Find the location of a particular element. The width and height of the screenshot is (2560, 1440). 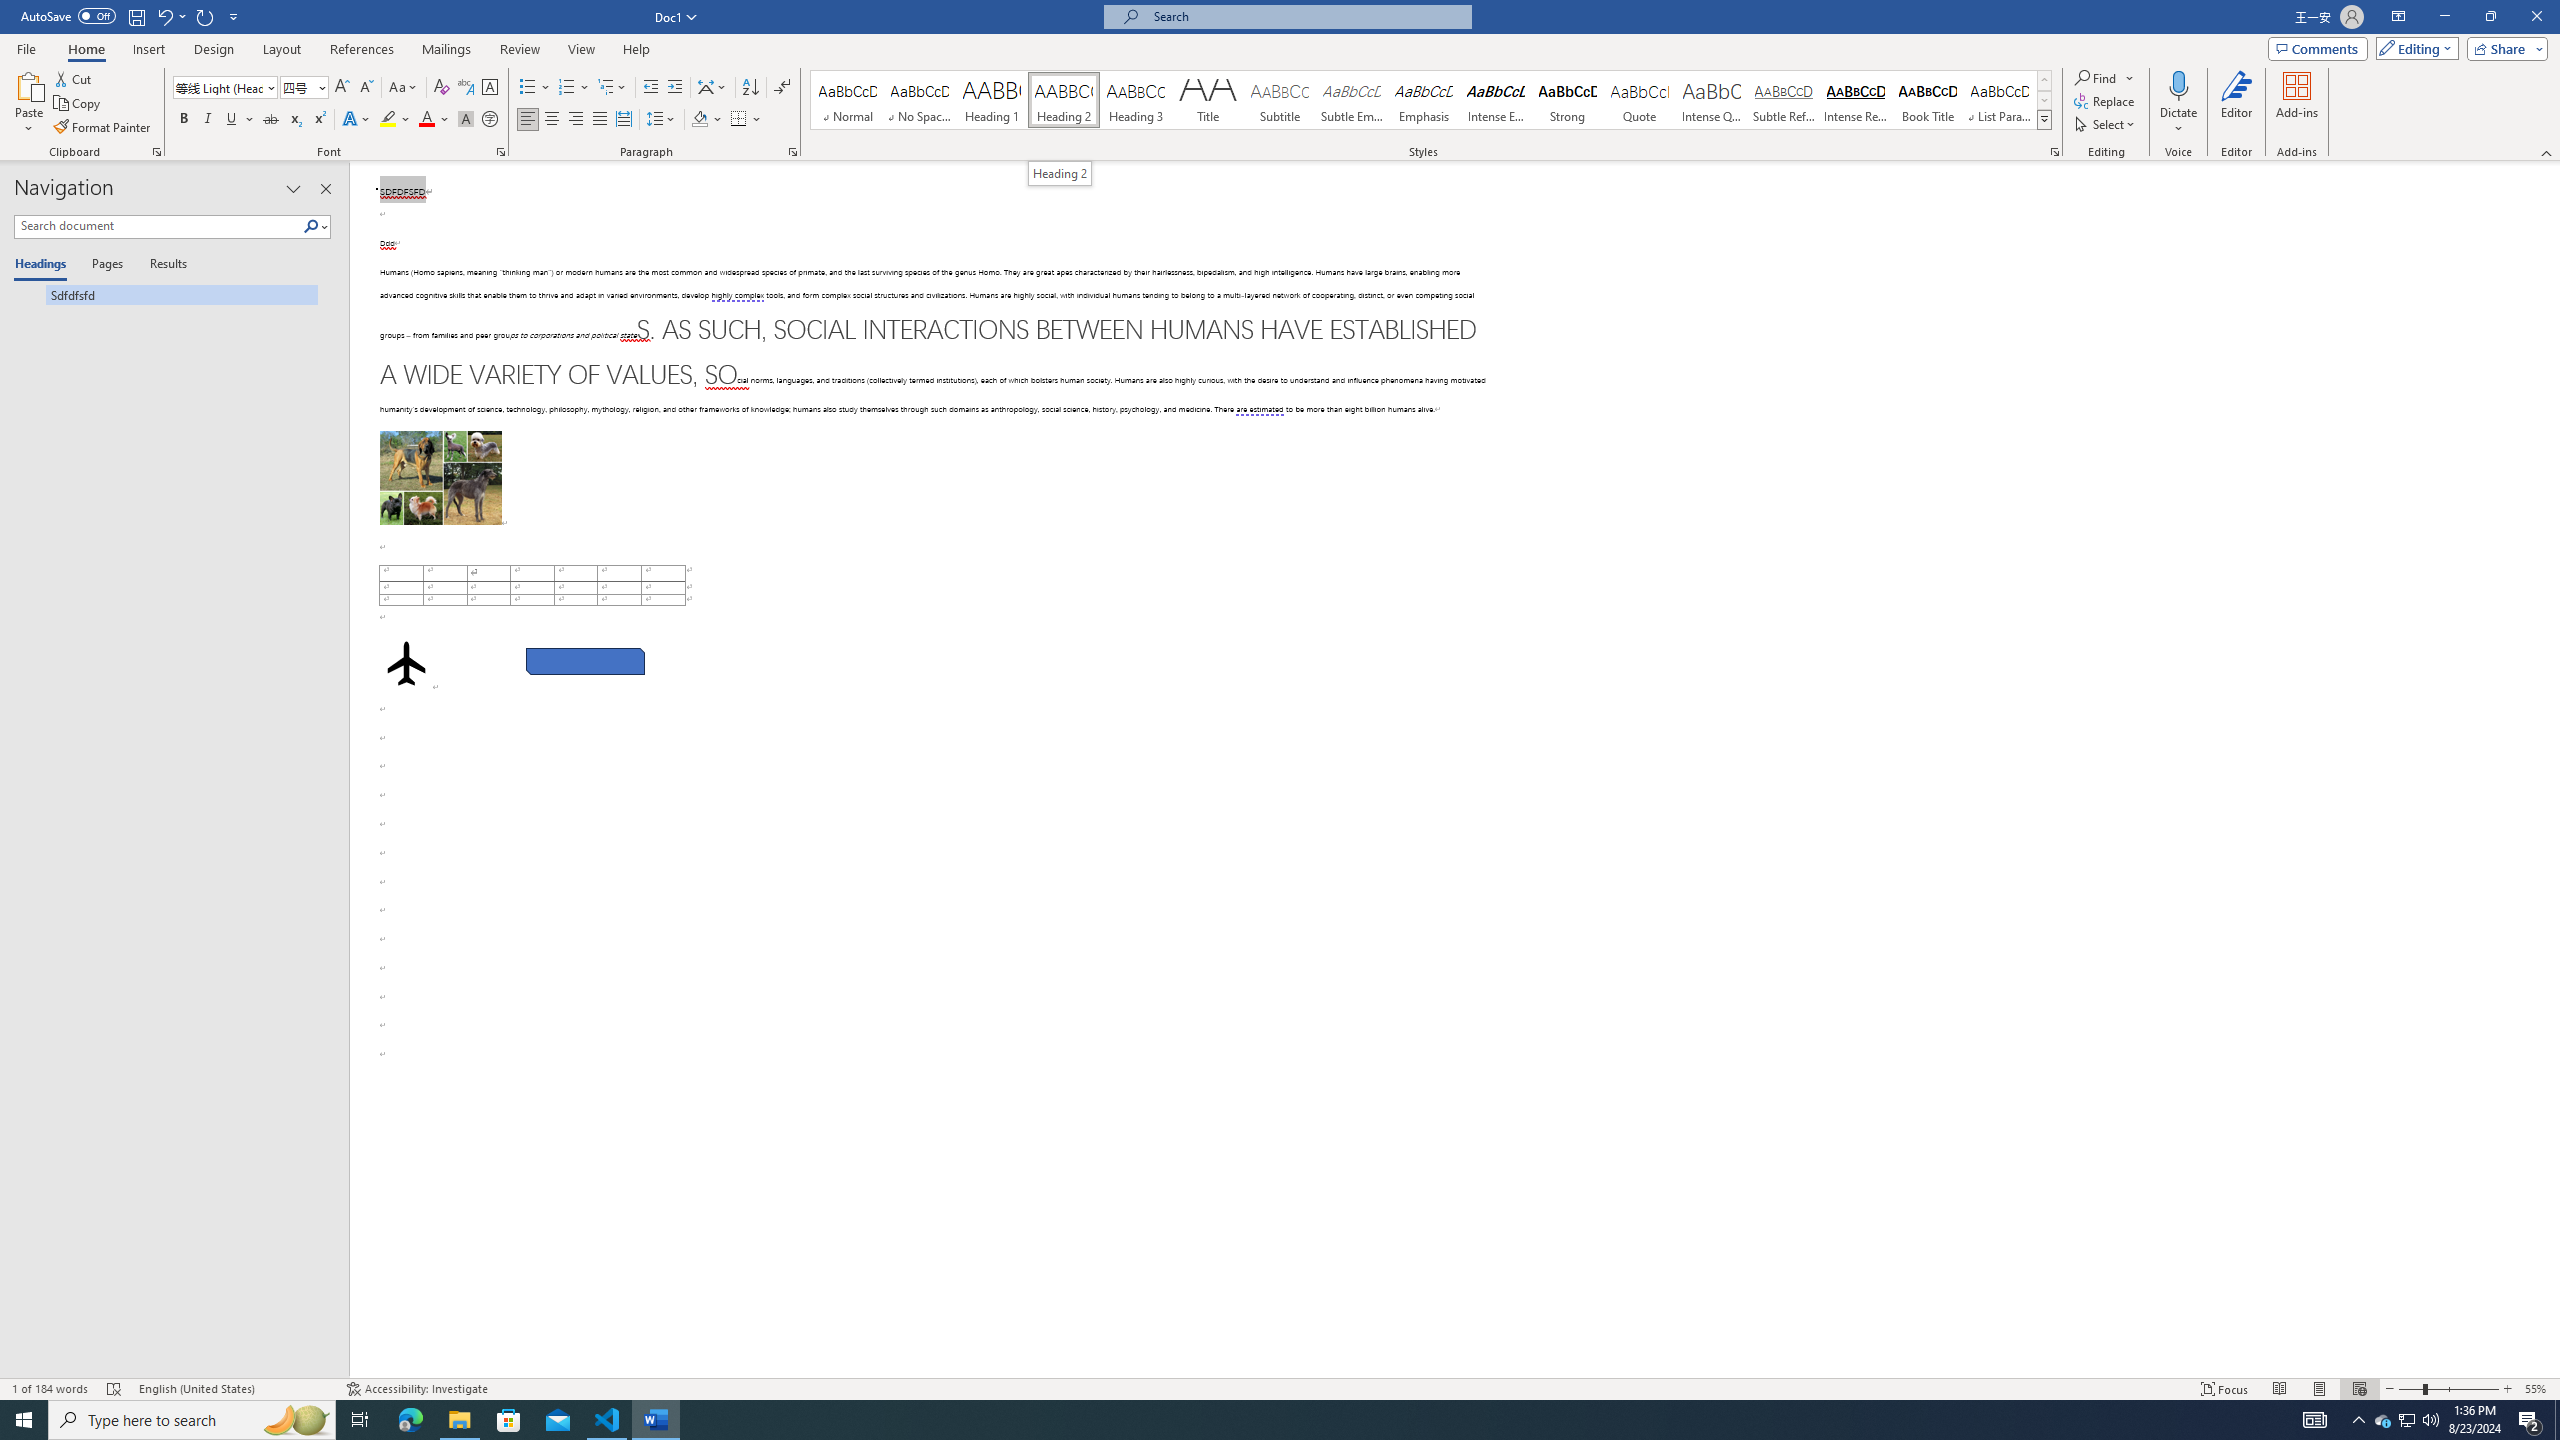

Italic is located at coordinates (208, 120).